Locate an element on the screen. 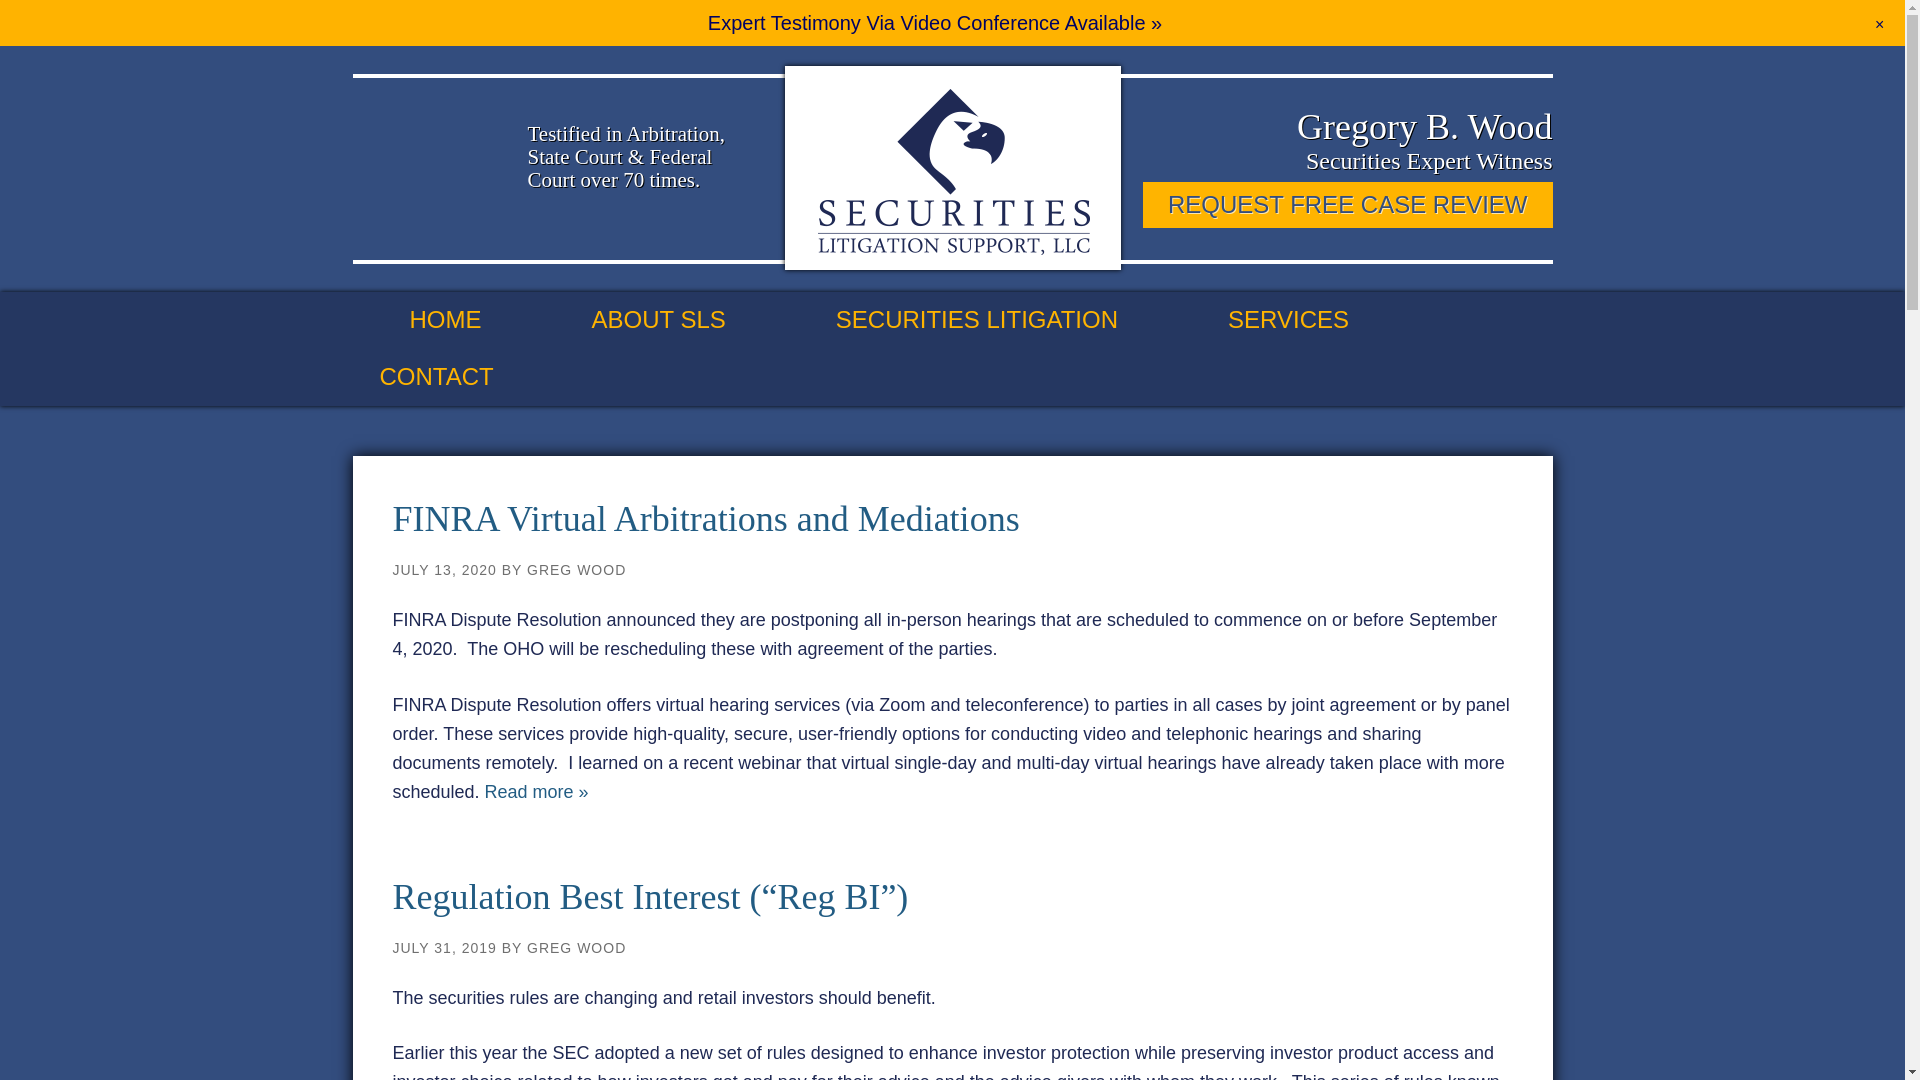  Home is located at coordinates (473, 320).